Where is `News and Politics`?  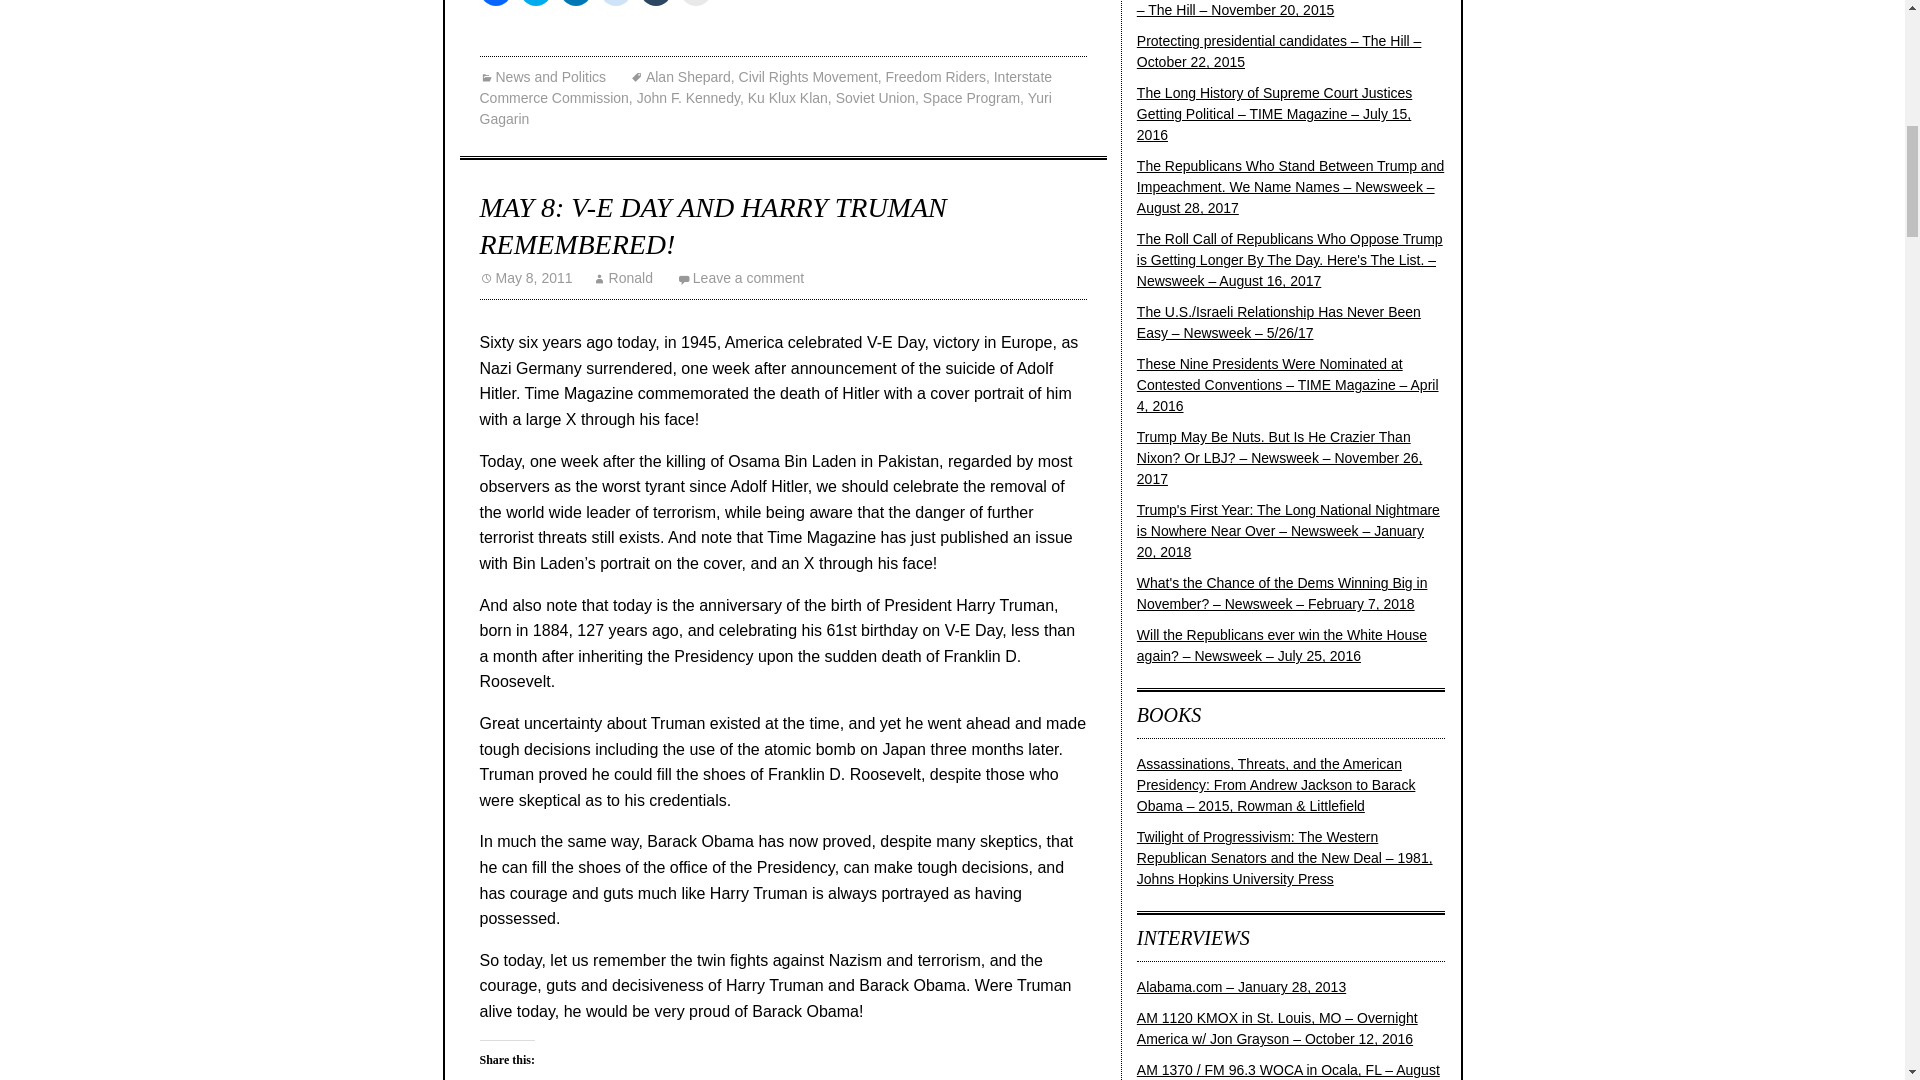 News and Politics is located at coordinates (543, 77).